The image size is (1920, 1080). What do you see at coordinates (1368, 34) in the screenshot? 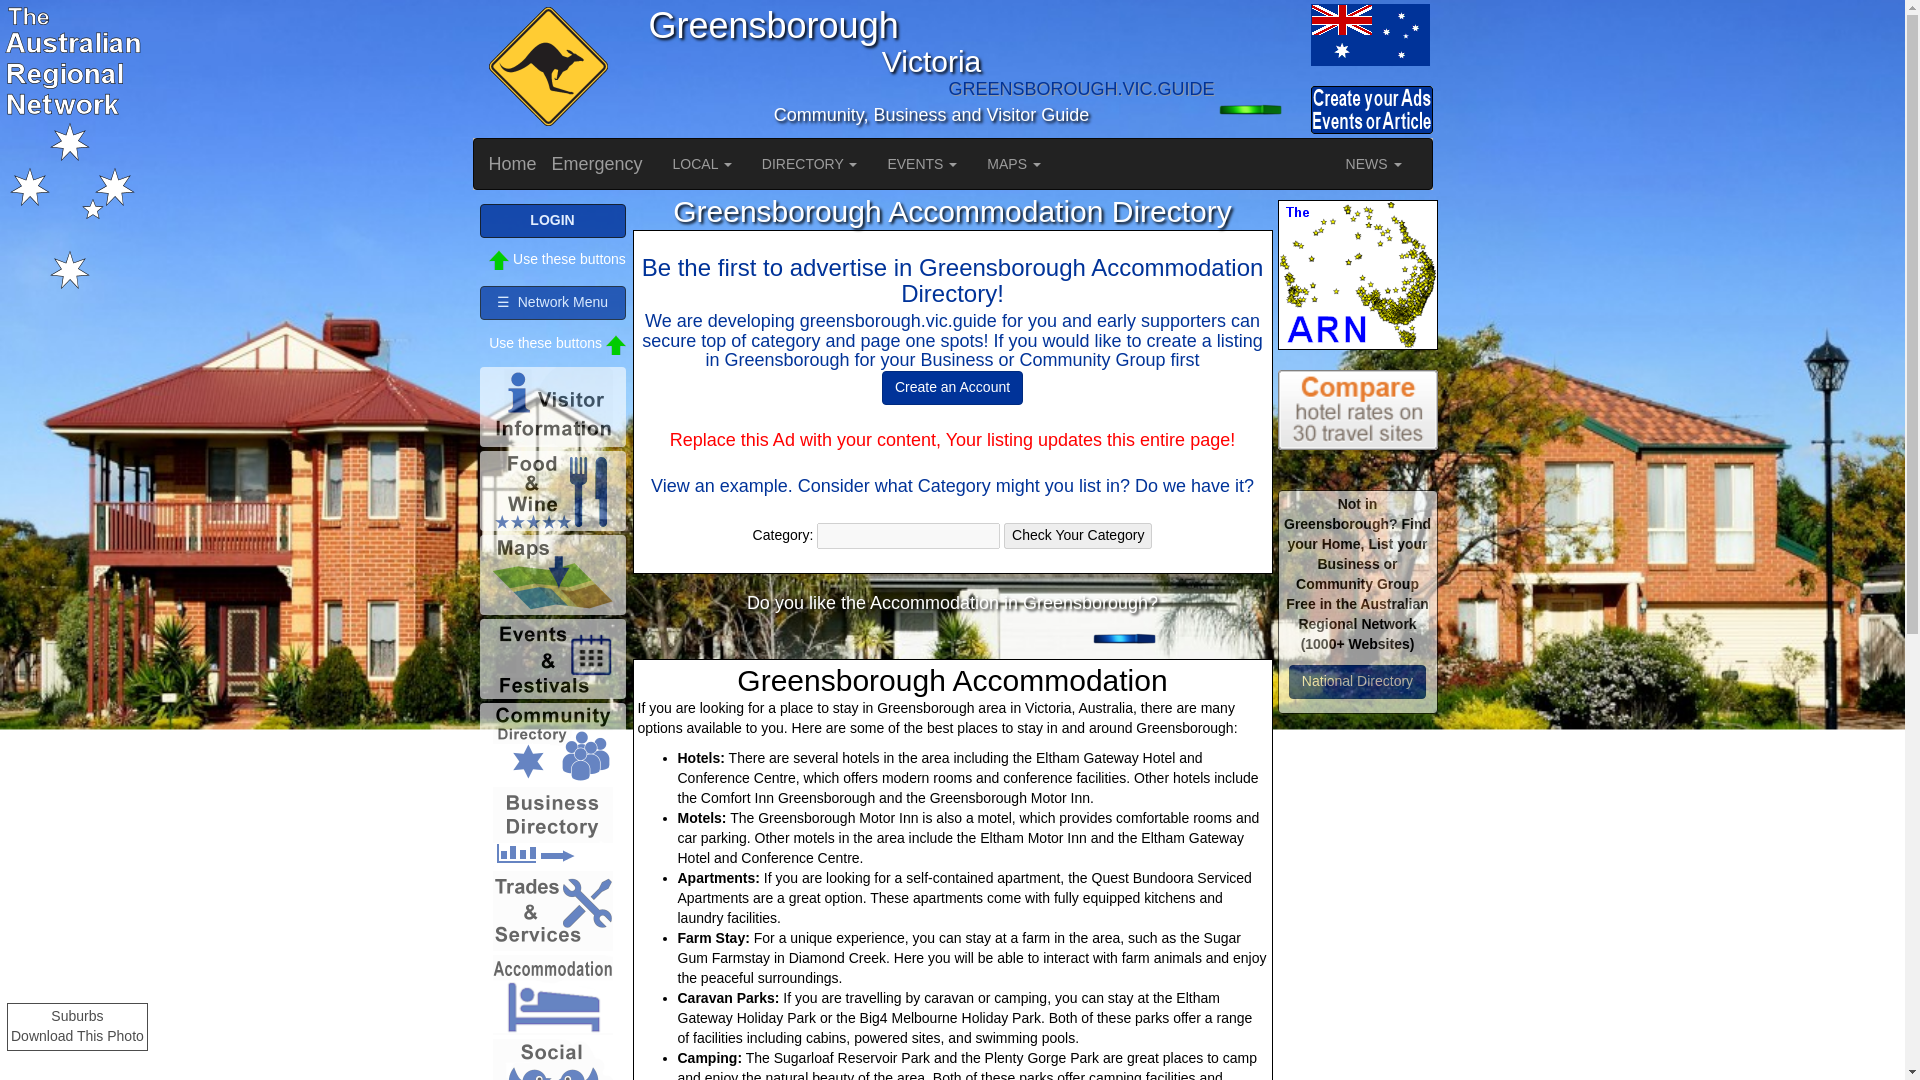
I see `Greensborough Australia` at bounding box center [1368, 34].